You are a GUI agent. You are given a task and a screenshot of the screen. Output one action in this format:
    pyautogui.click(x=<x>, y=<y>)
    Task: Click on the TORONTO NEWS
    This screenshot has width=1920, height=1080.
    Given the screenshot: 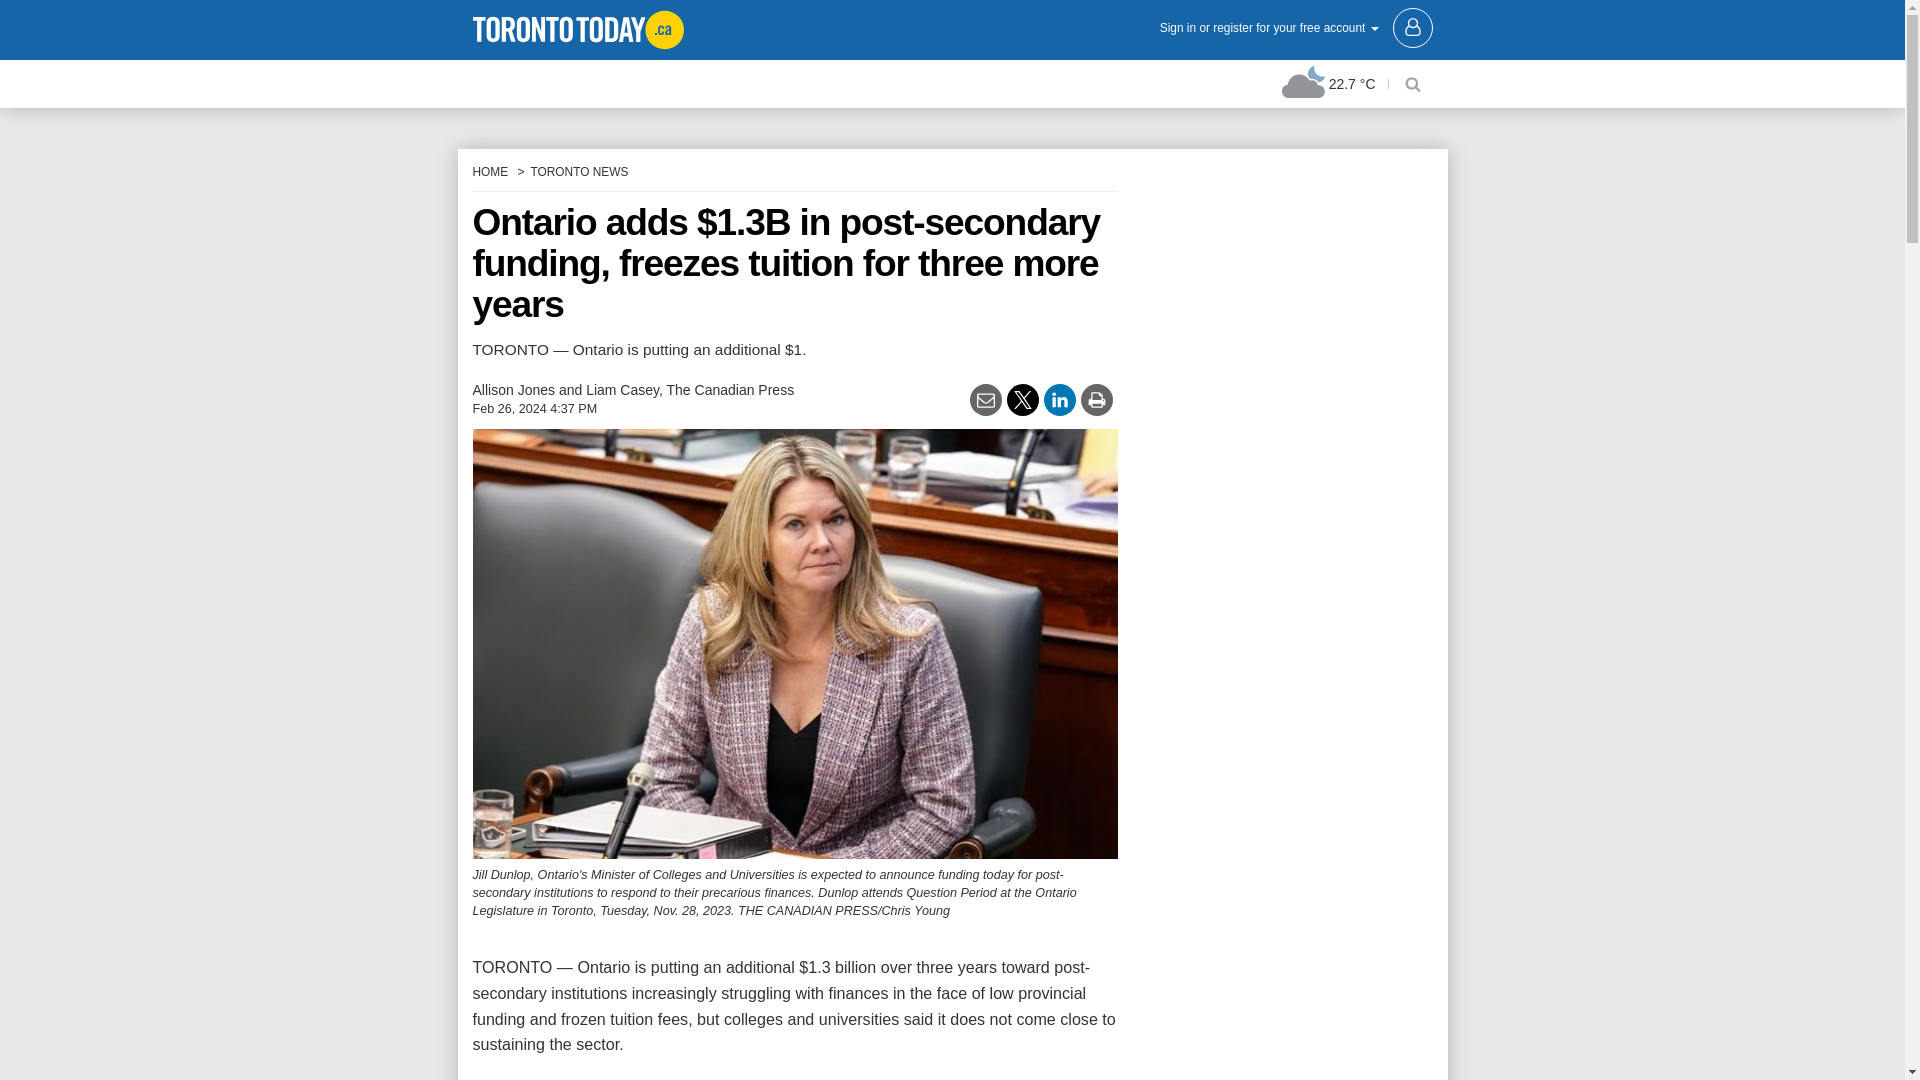 What is the action you would take?
    pyautogui.click(x=578, y=172)
    